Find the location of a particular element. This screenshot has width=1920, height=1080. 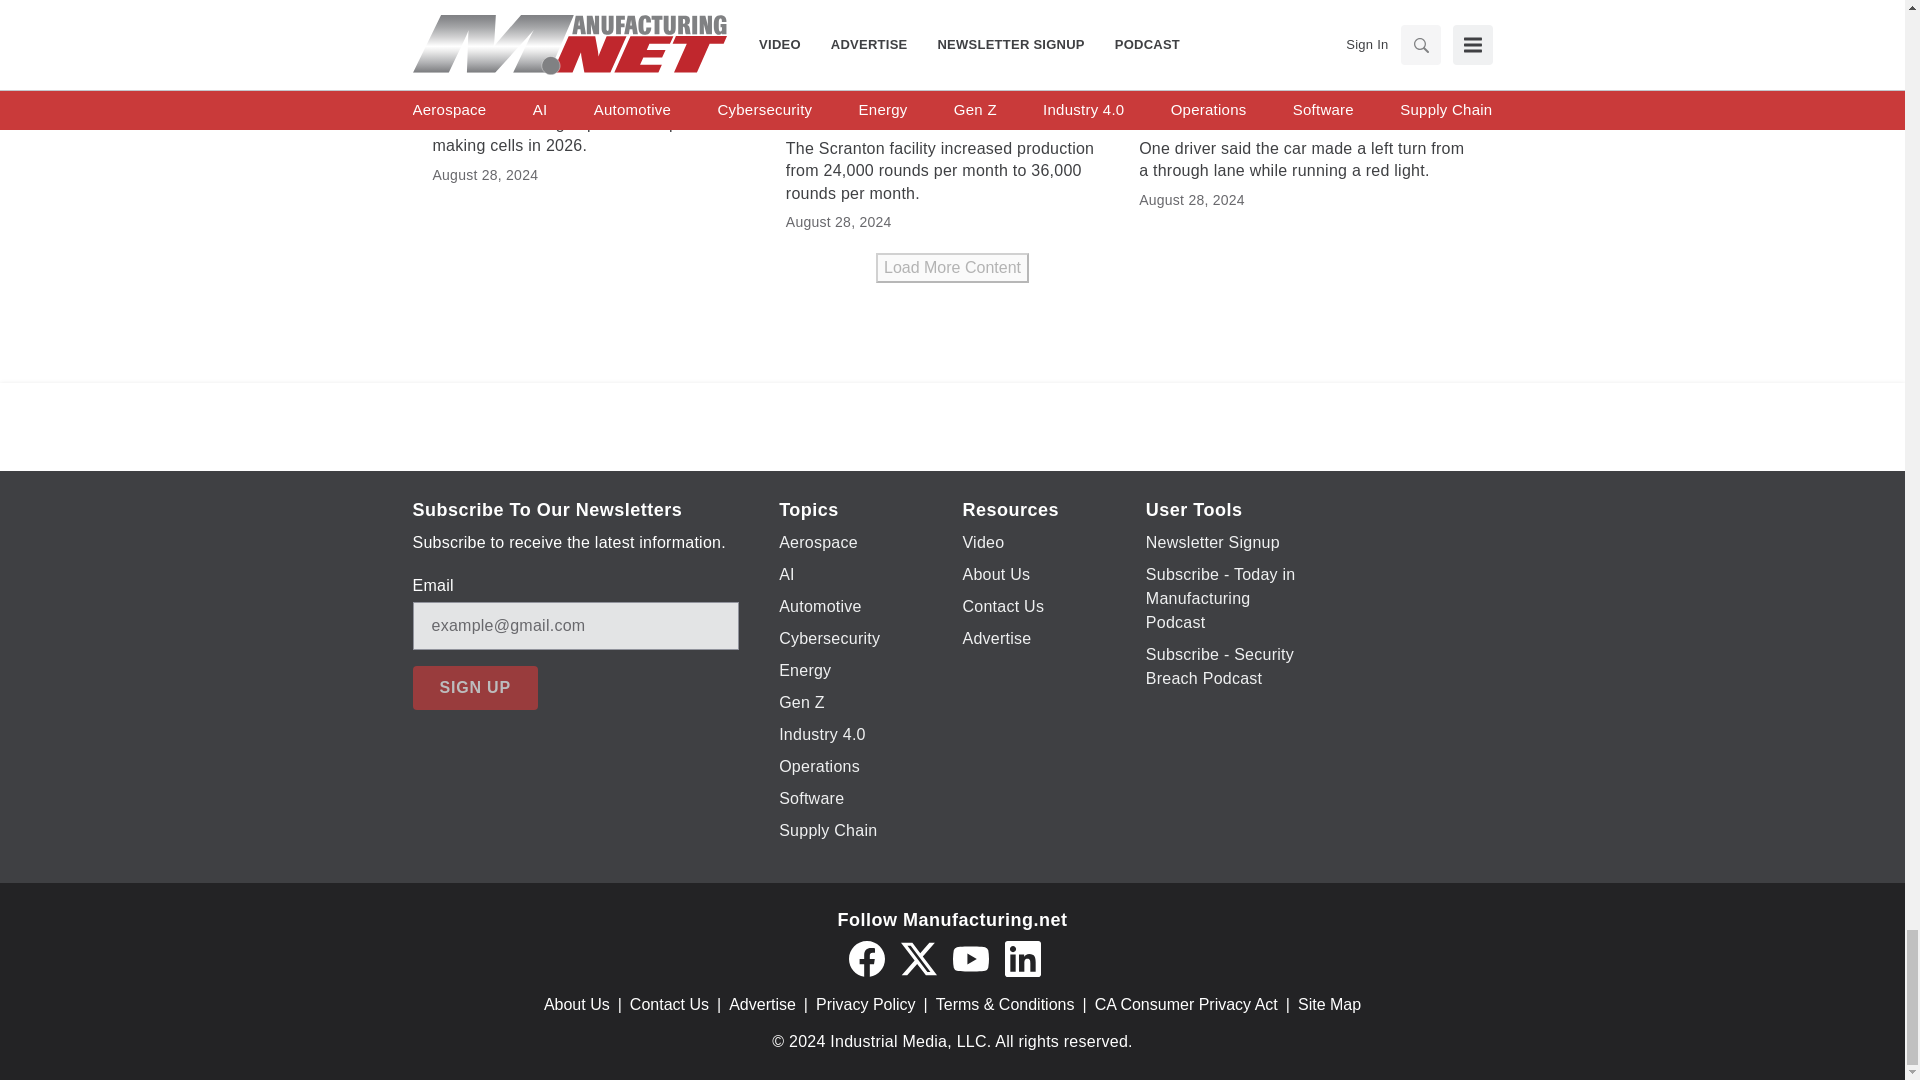

YouTube icon is located at coordinates (970, 958).